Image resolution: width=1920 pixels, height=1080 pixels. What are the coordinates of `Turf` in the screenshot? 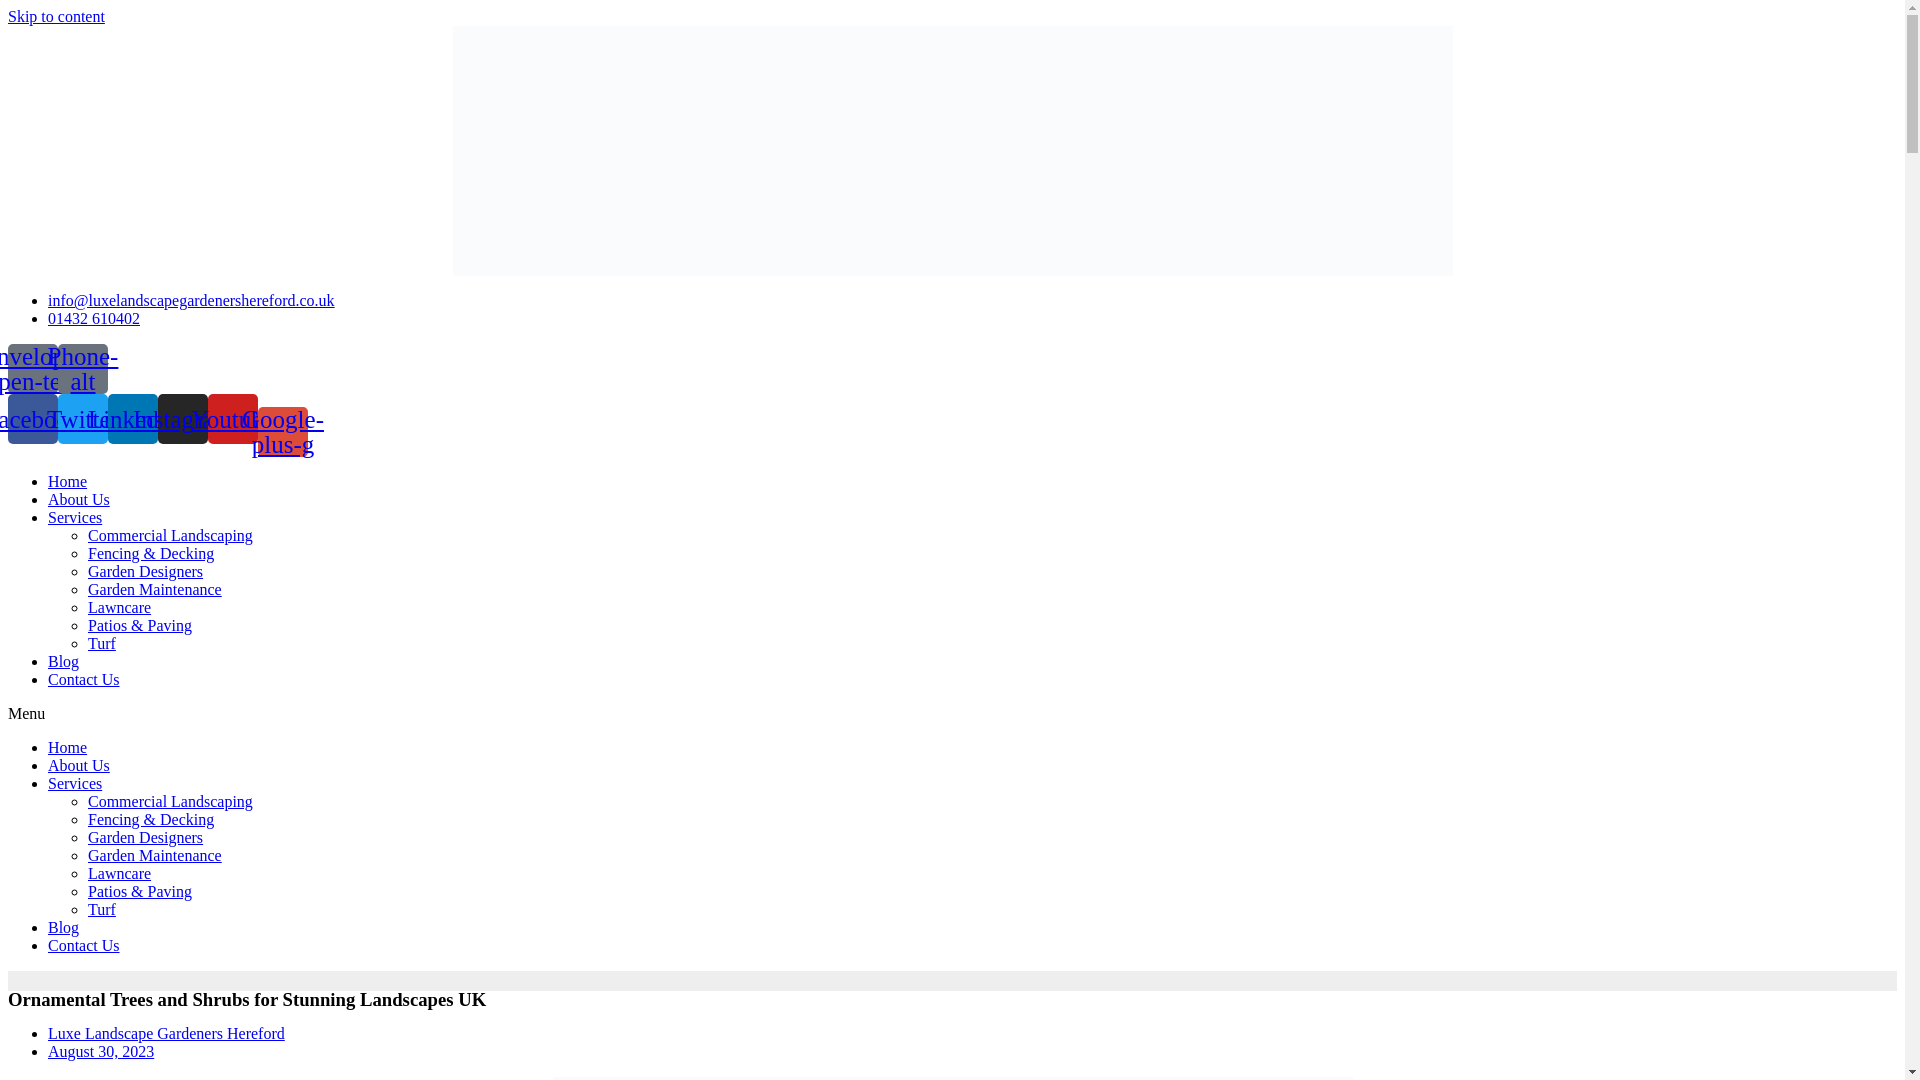 It's located at (102, 908).